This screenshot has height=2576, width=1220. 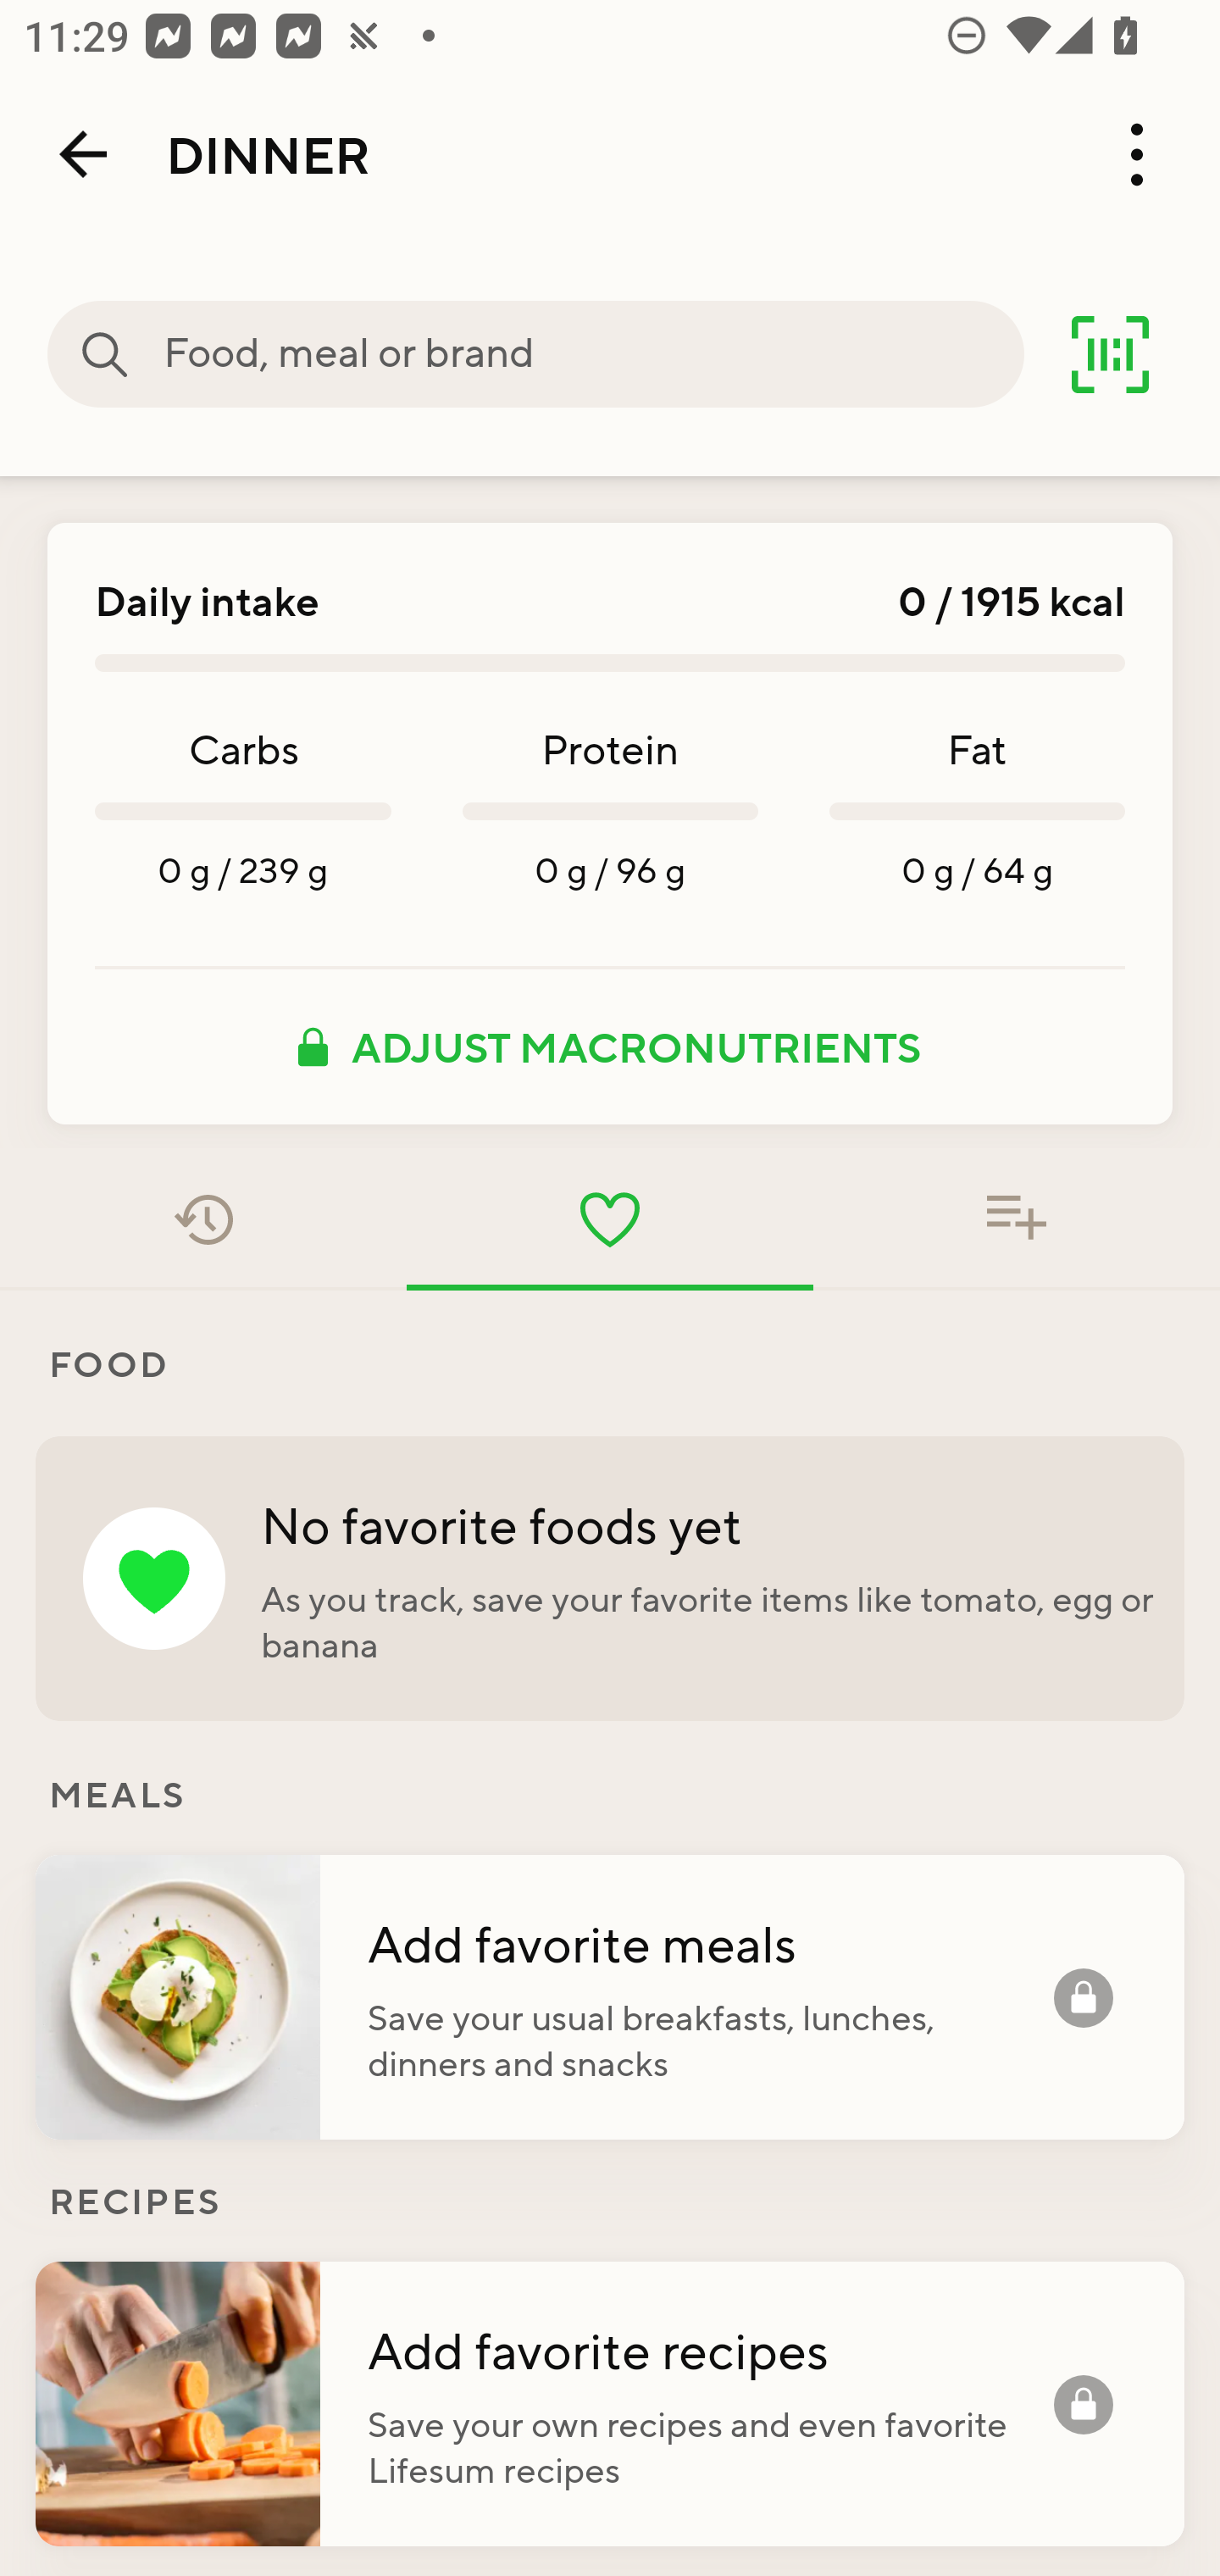 What do you see at coordinates (1017, 1219) in the screenshot?
I see `Food added` at bounding box center [1017, 1219].